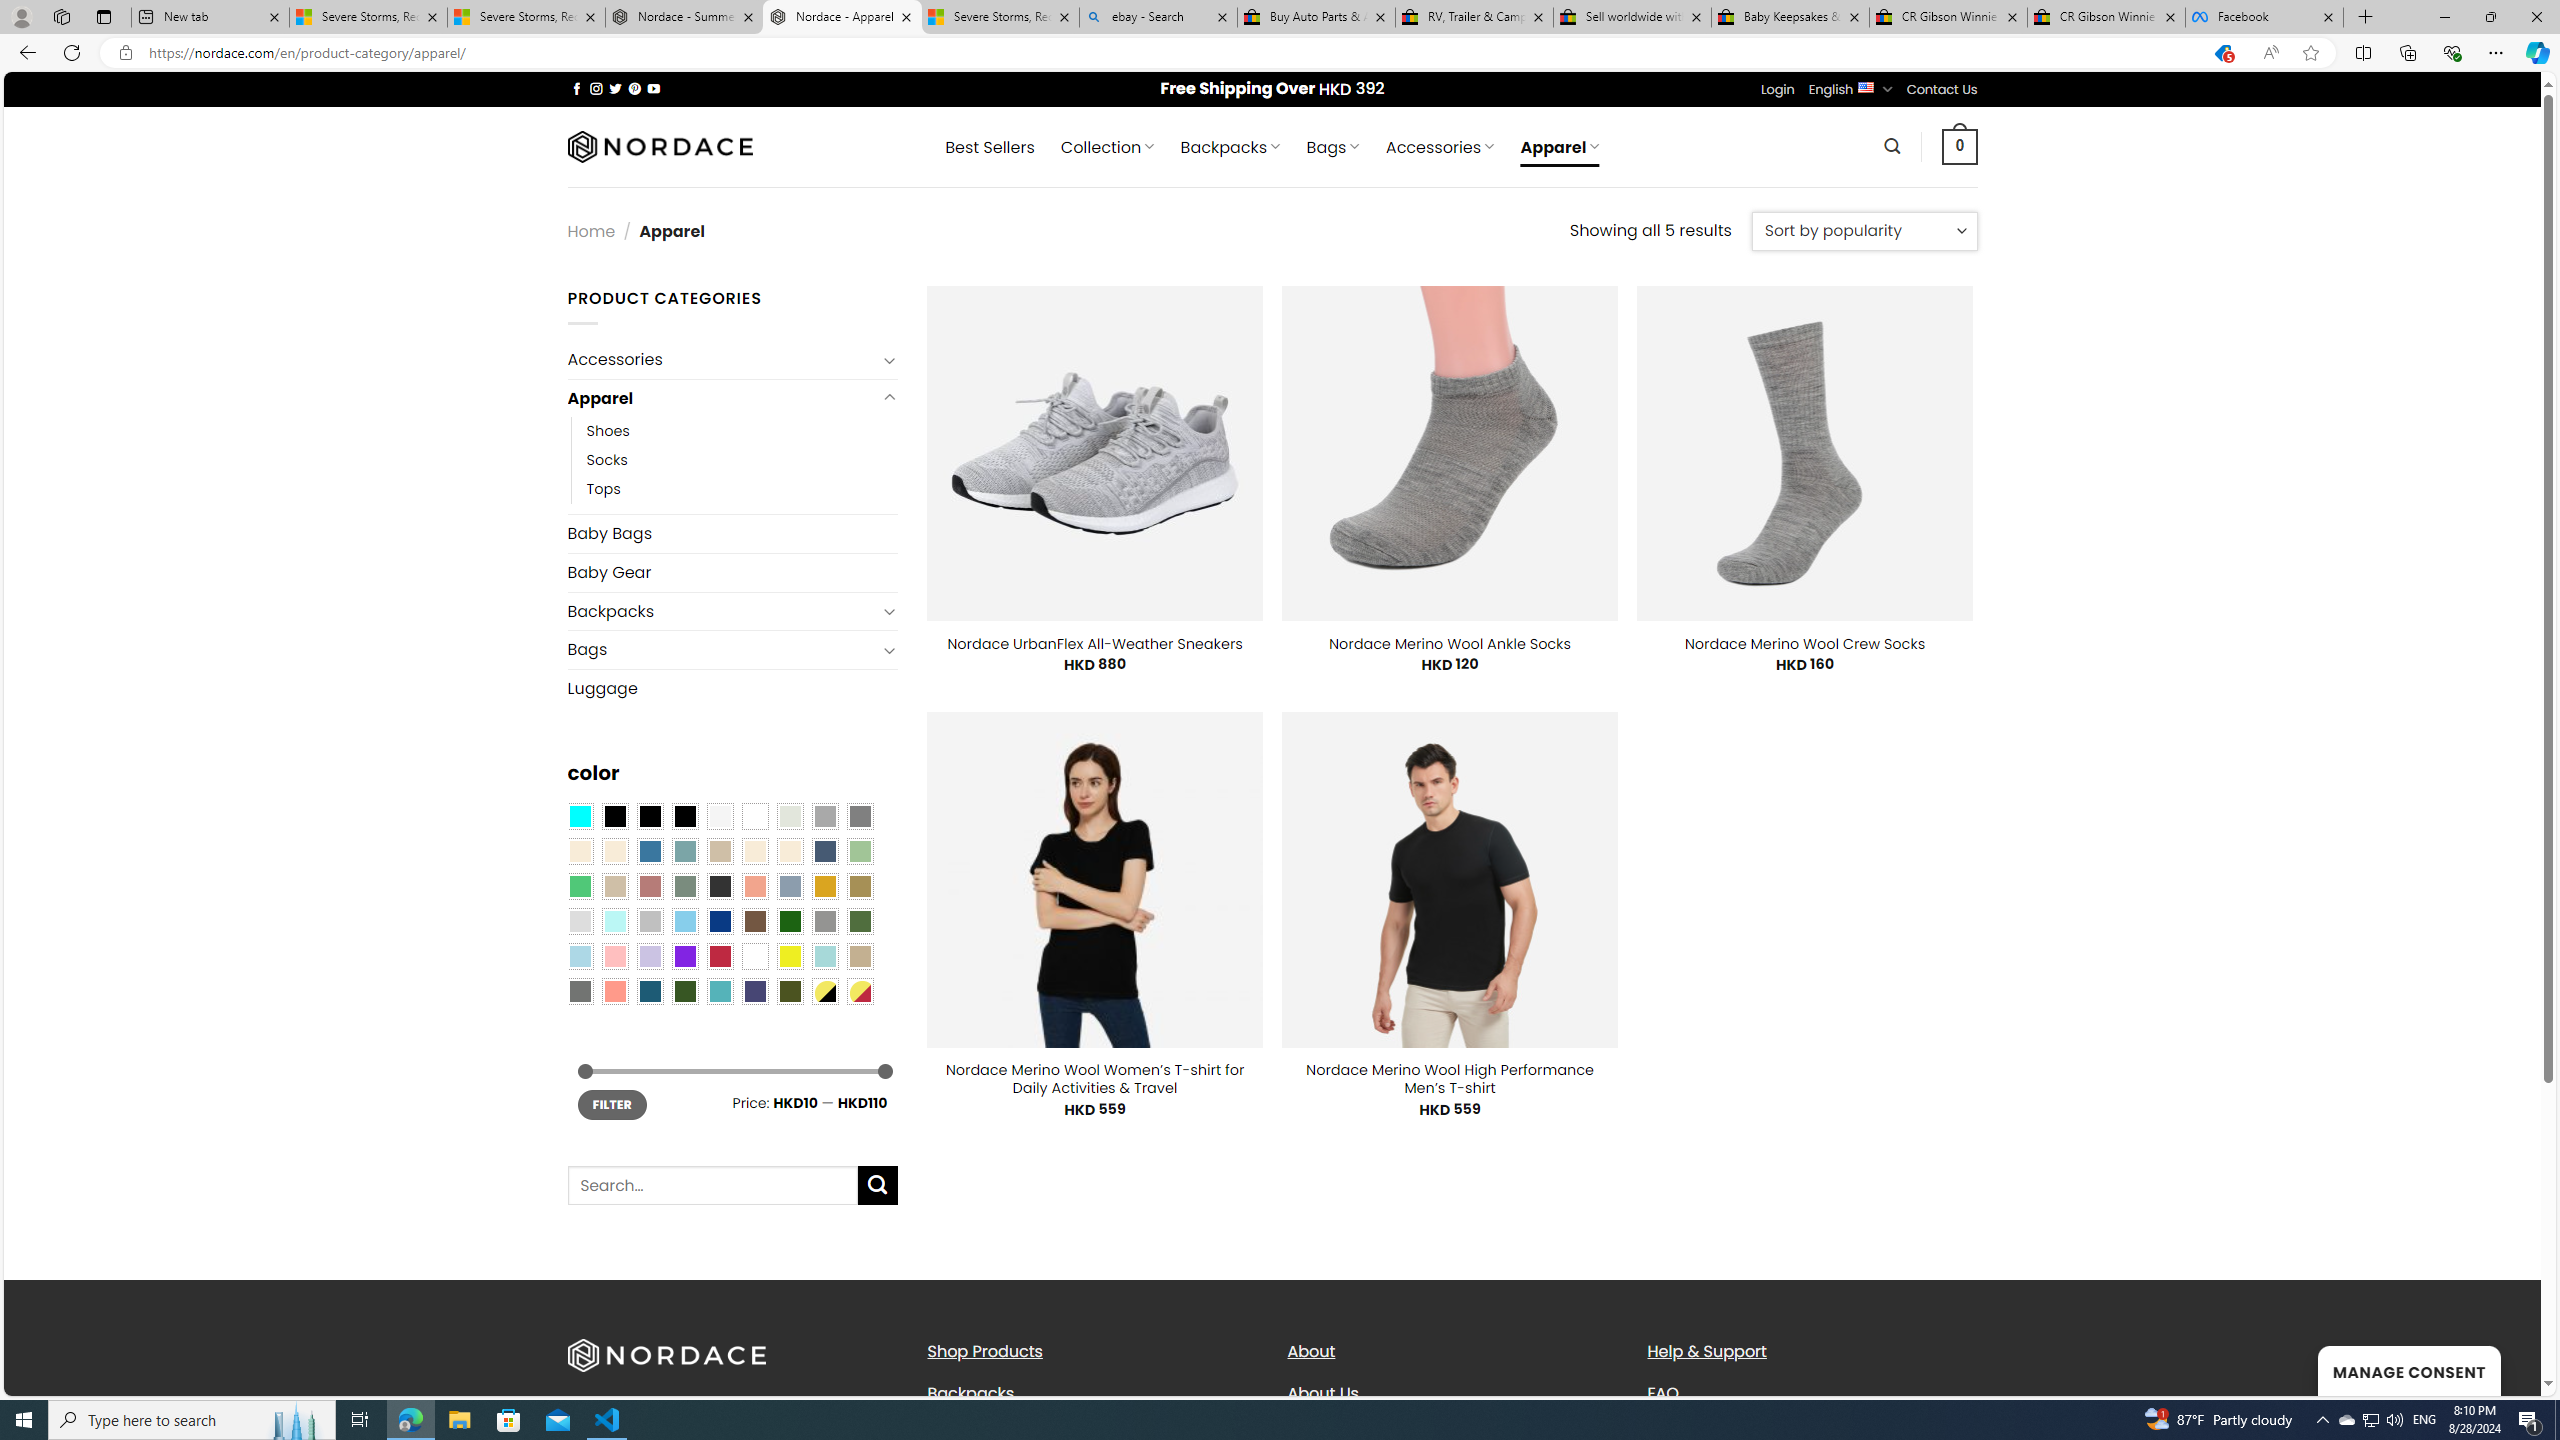  What do you see at coordinates (719, 956) in the screenshot?
I see `Red` at bounding box center [719, 956].